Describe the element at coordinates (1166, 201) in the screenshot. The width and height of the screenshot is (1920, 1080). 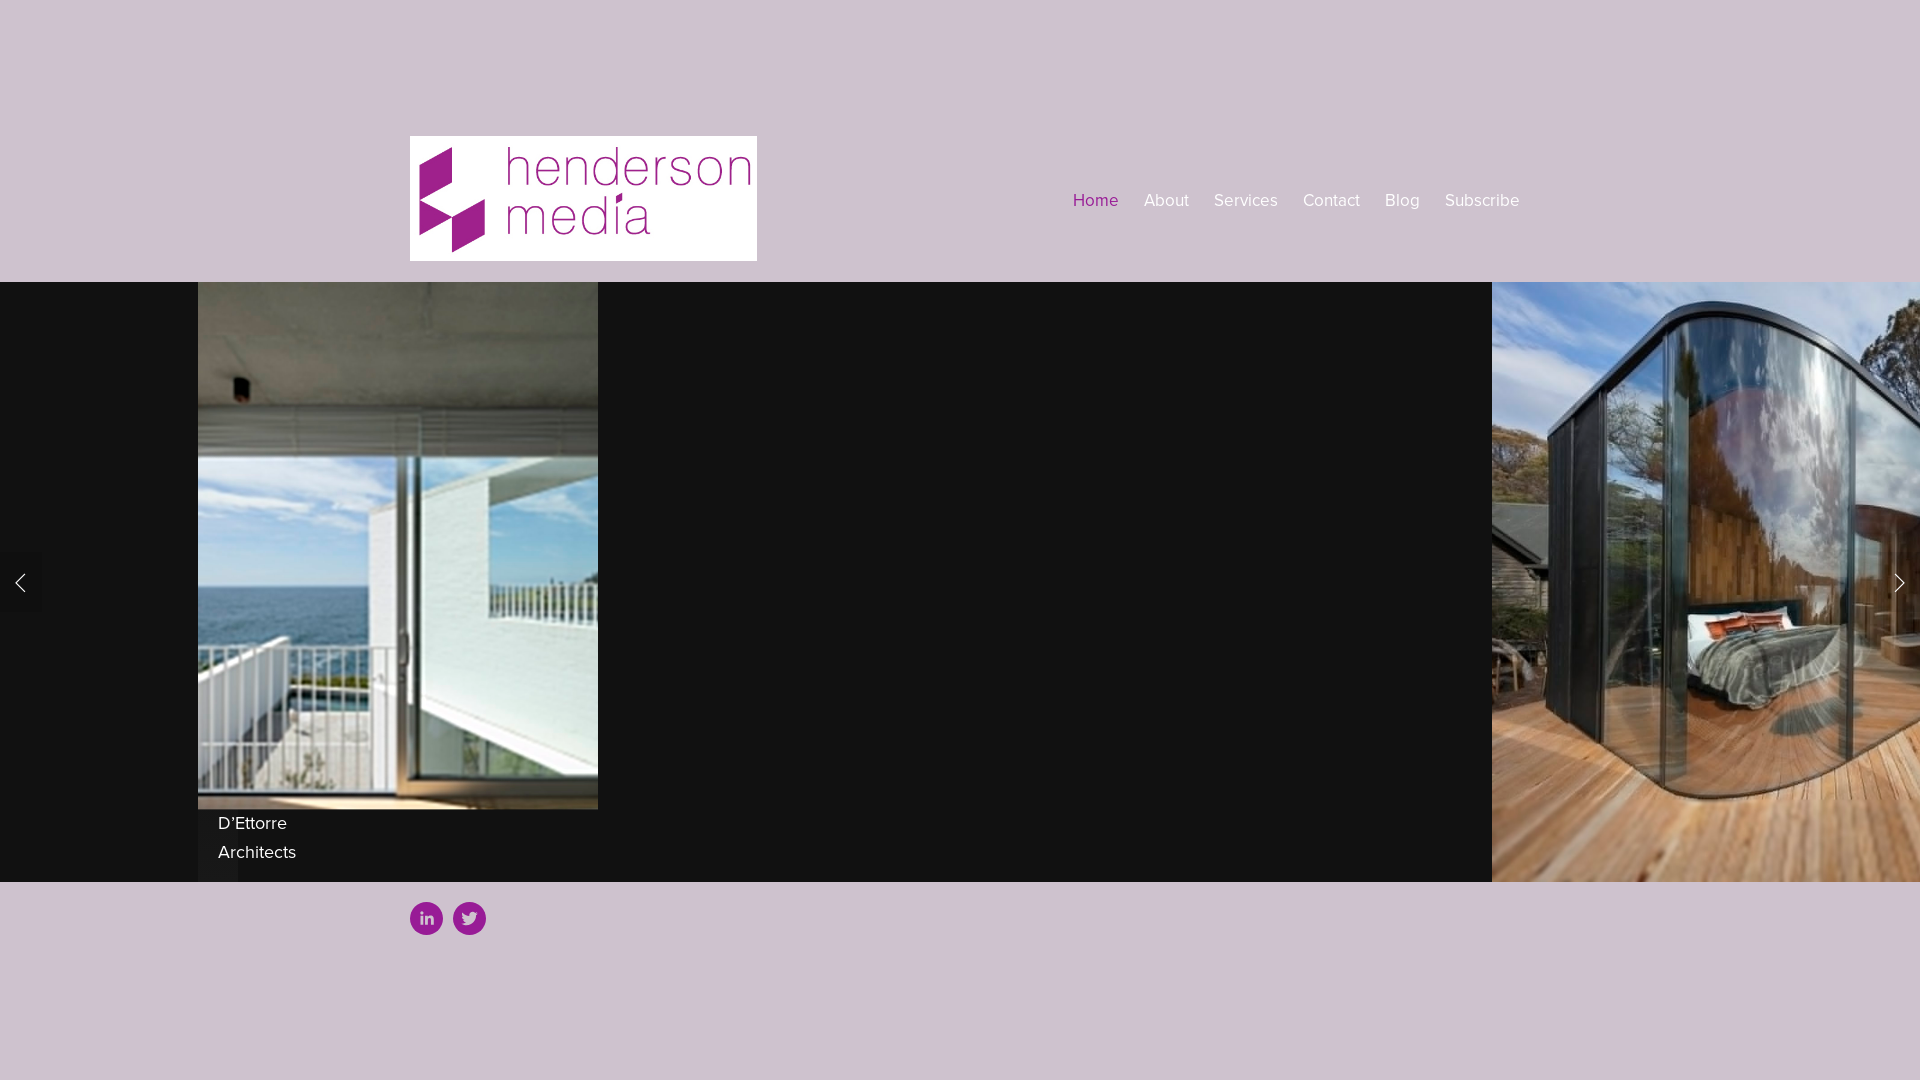
I see `About` at that location.